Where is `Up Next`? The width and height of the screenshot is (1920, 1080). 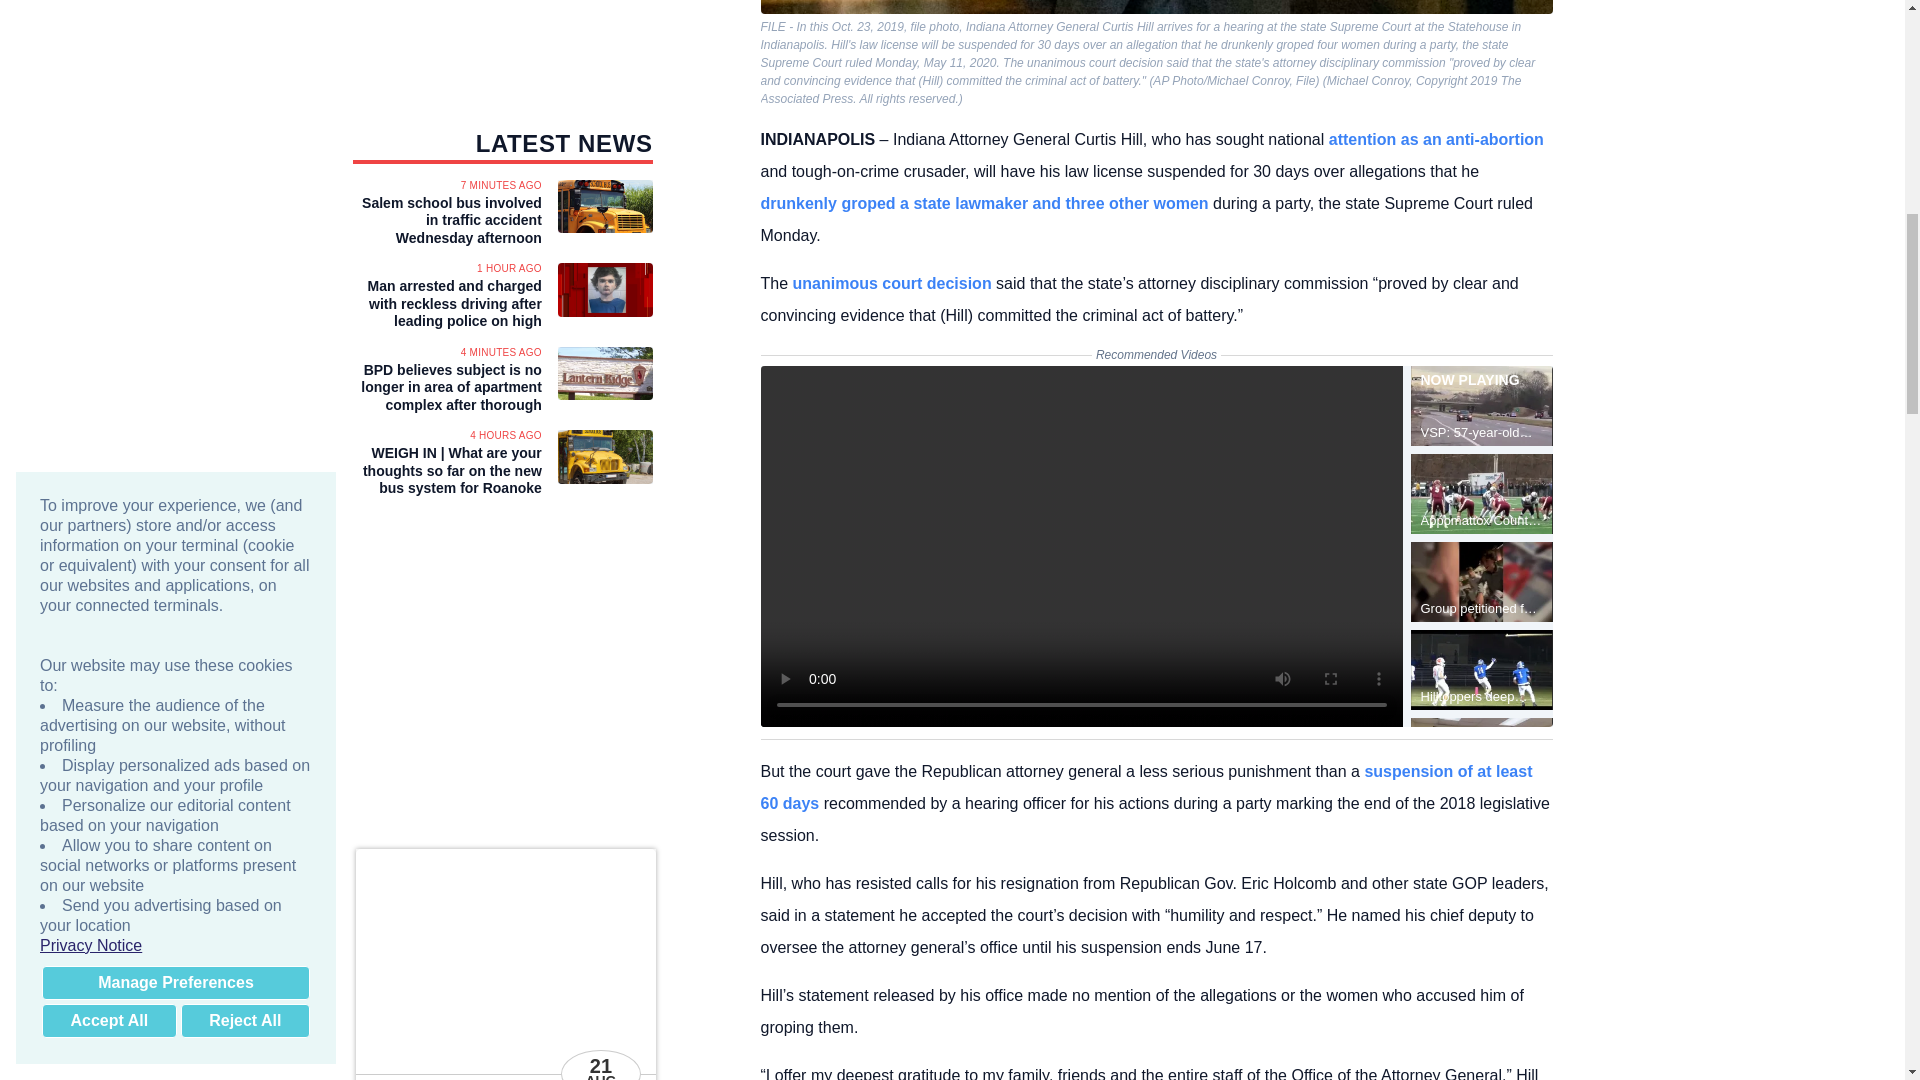
Up Next is located at coordinates (860, 700).